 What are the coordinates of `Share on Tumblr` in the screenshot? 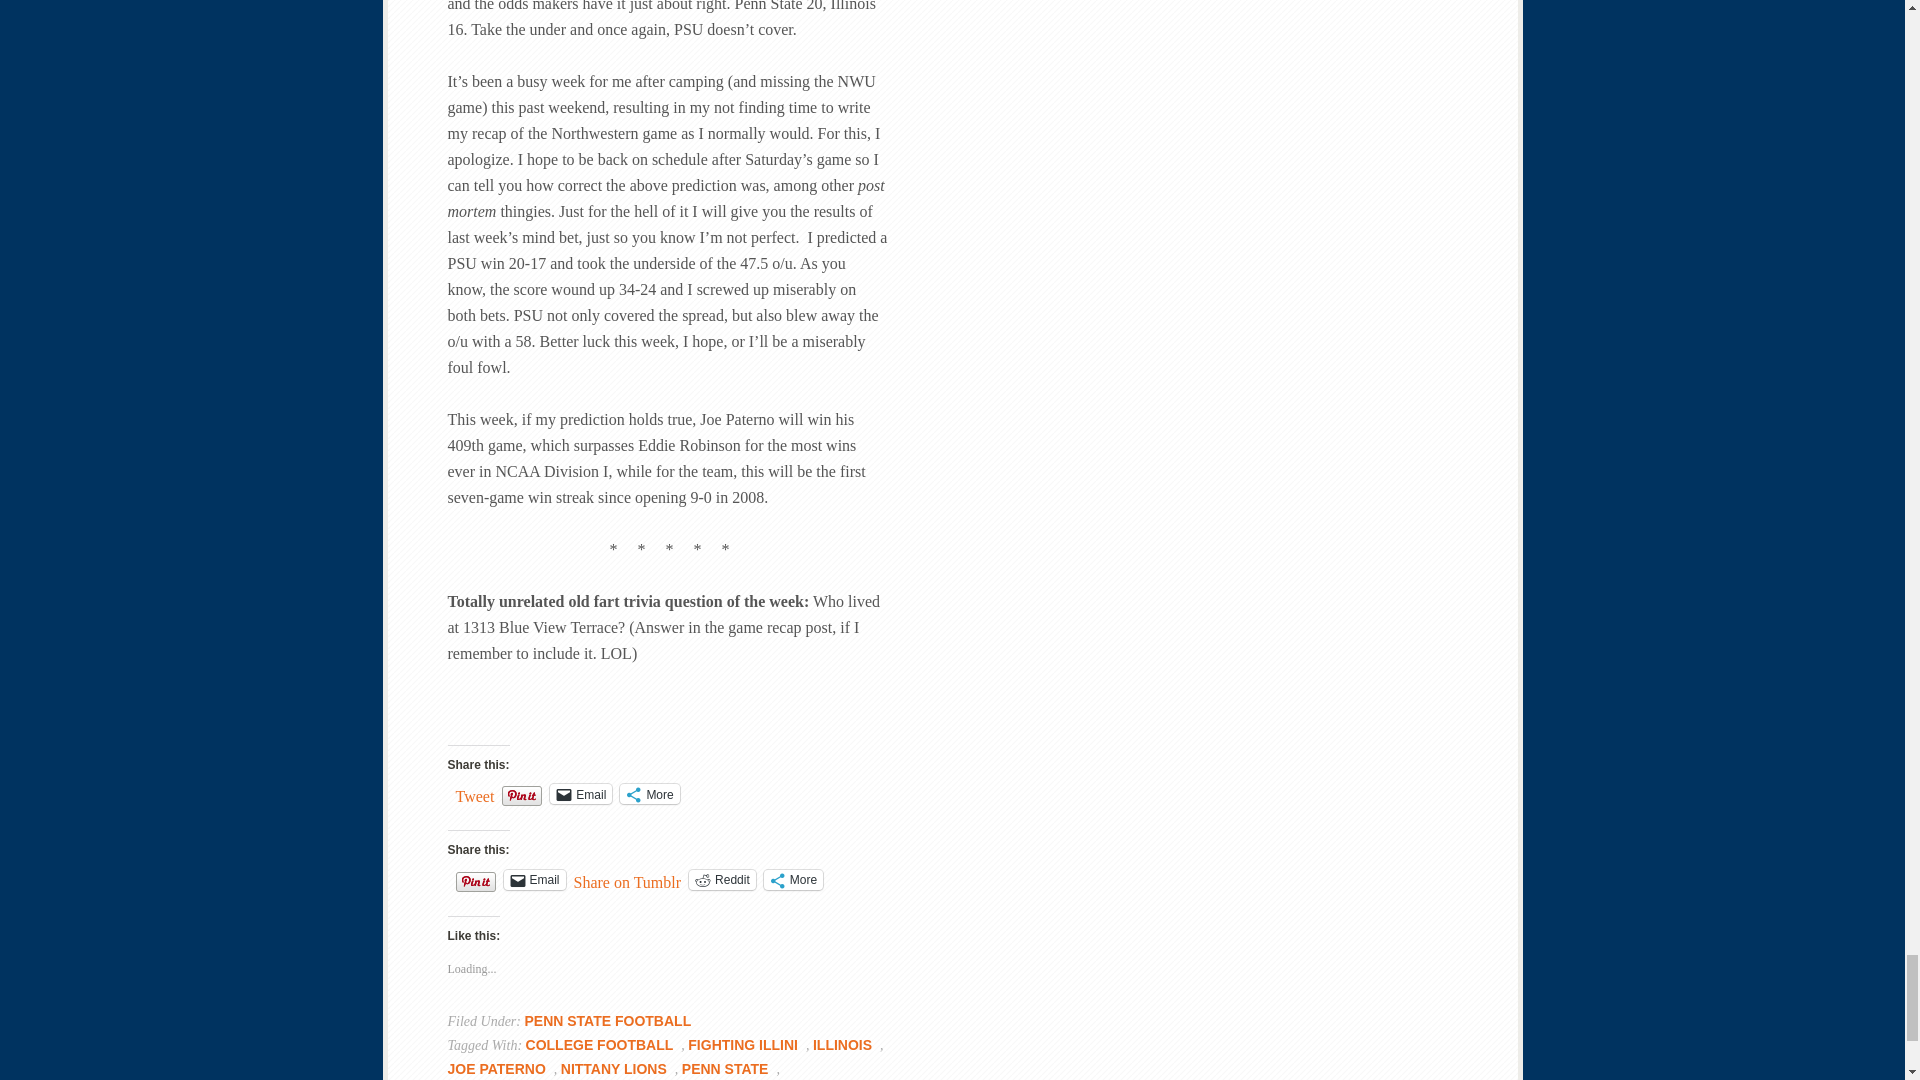 It's located at (628, 878).